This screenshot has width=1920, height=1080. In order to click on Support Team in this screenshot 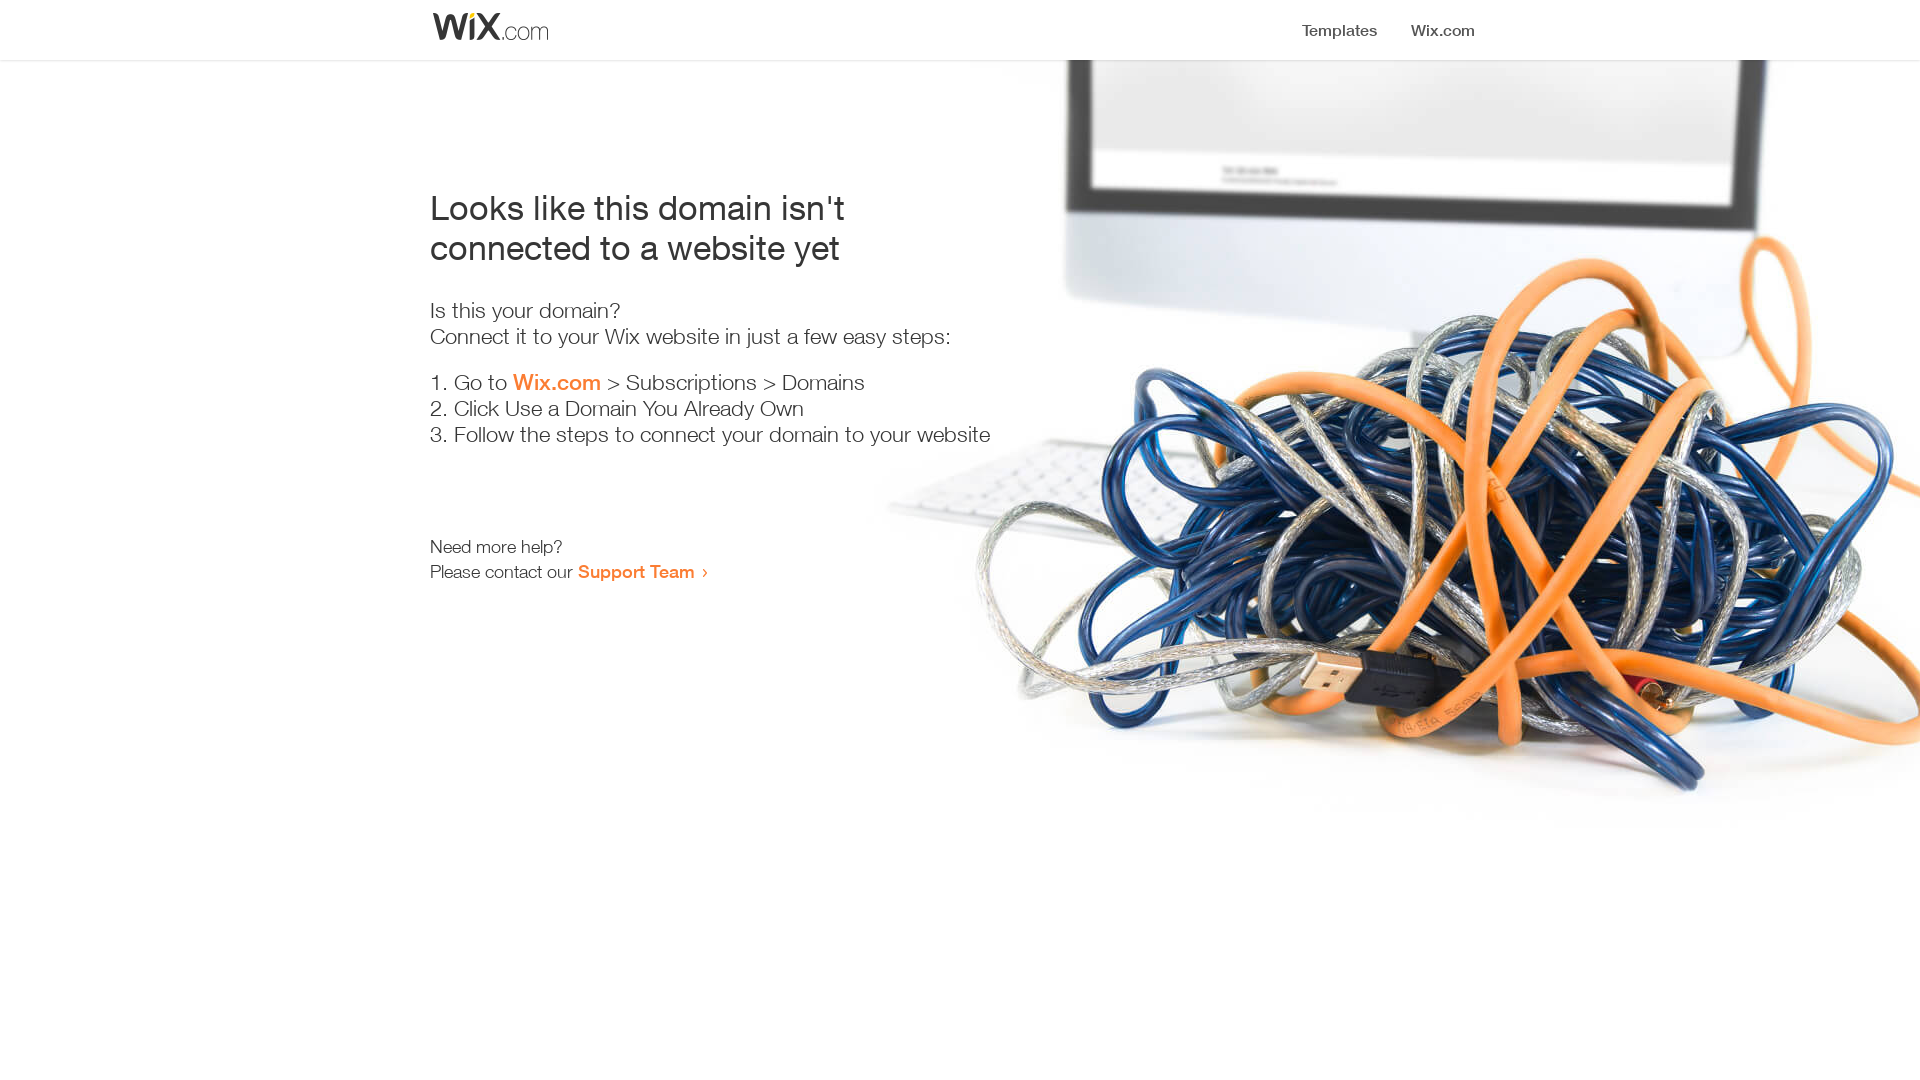, I will do `click(636, 571)`.